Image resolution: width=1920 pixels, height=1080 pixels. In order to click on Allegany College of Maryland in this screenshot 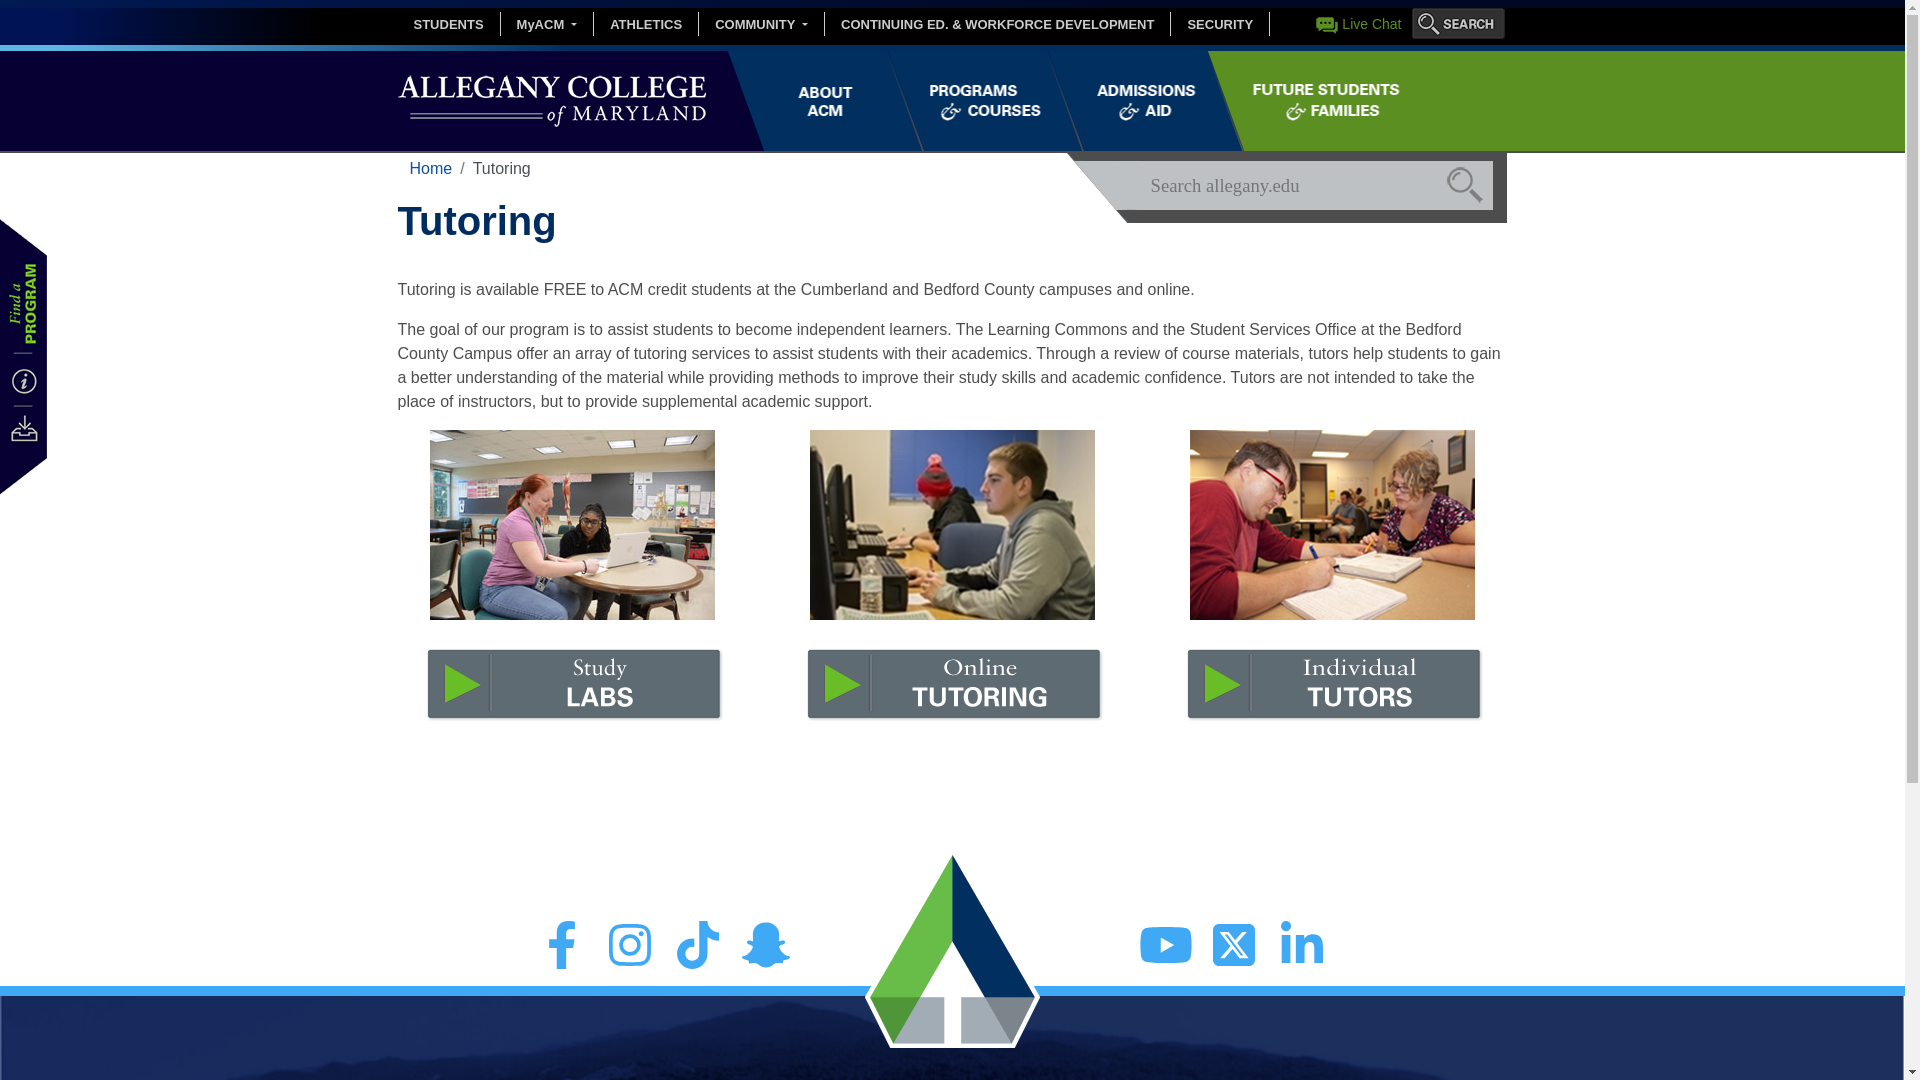, I will do `click(552, 100)`.